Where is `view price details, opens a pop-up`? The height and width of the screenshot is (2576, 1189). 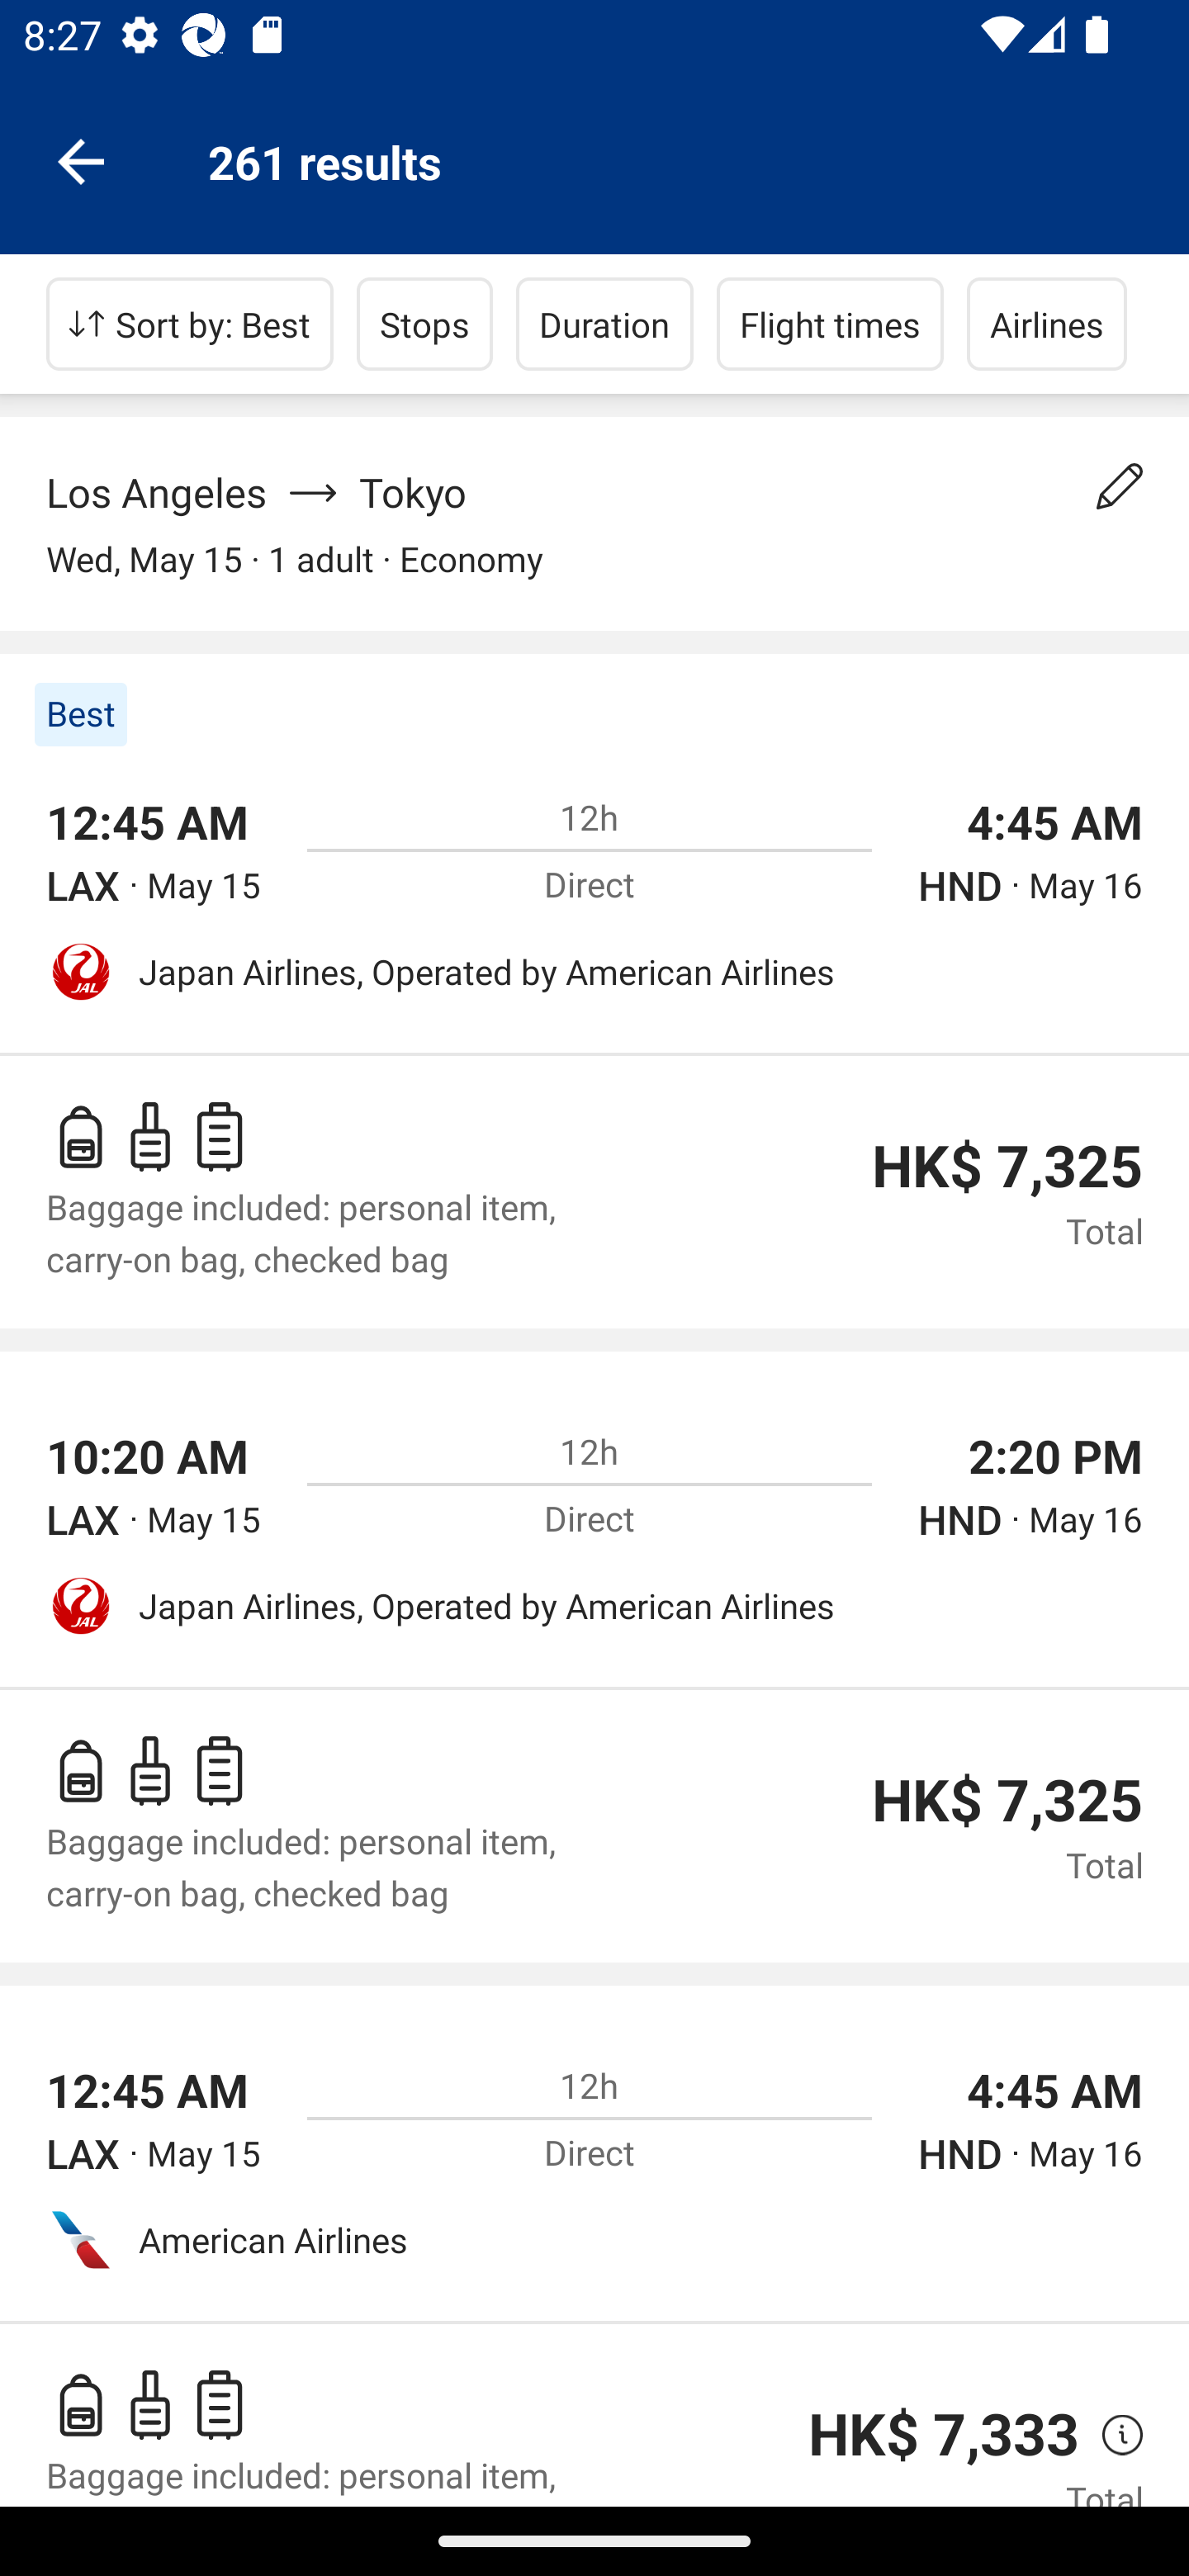 view price details, opens a pop-up is located at coordinates (1111, 2436).